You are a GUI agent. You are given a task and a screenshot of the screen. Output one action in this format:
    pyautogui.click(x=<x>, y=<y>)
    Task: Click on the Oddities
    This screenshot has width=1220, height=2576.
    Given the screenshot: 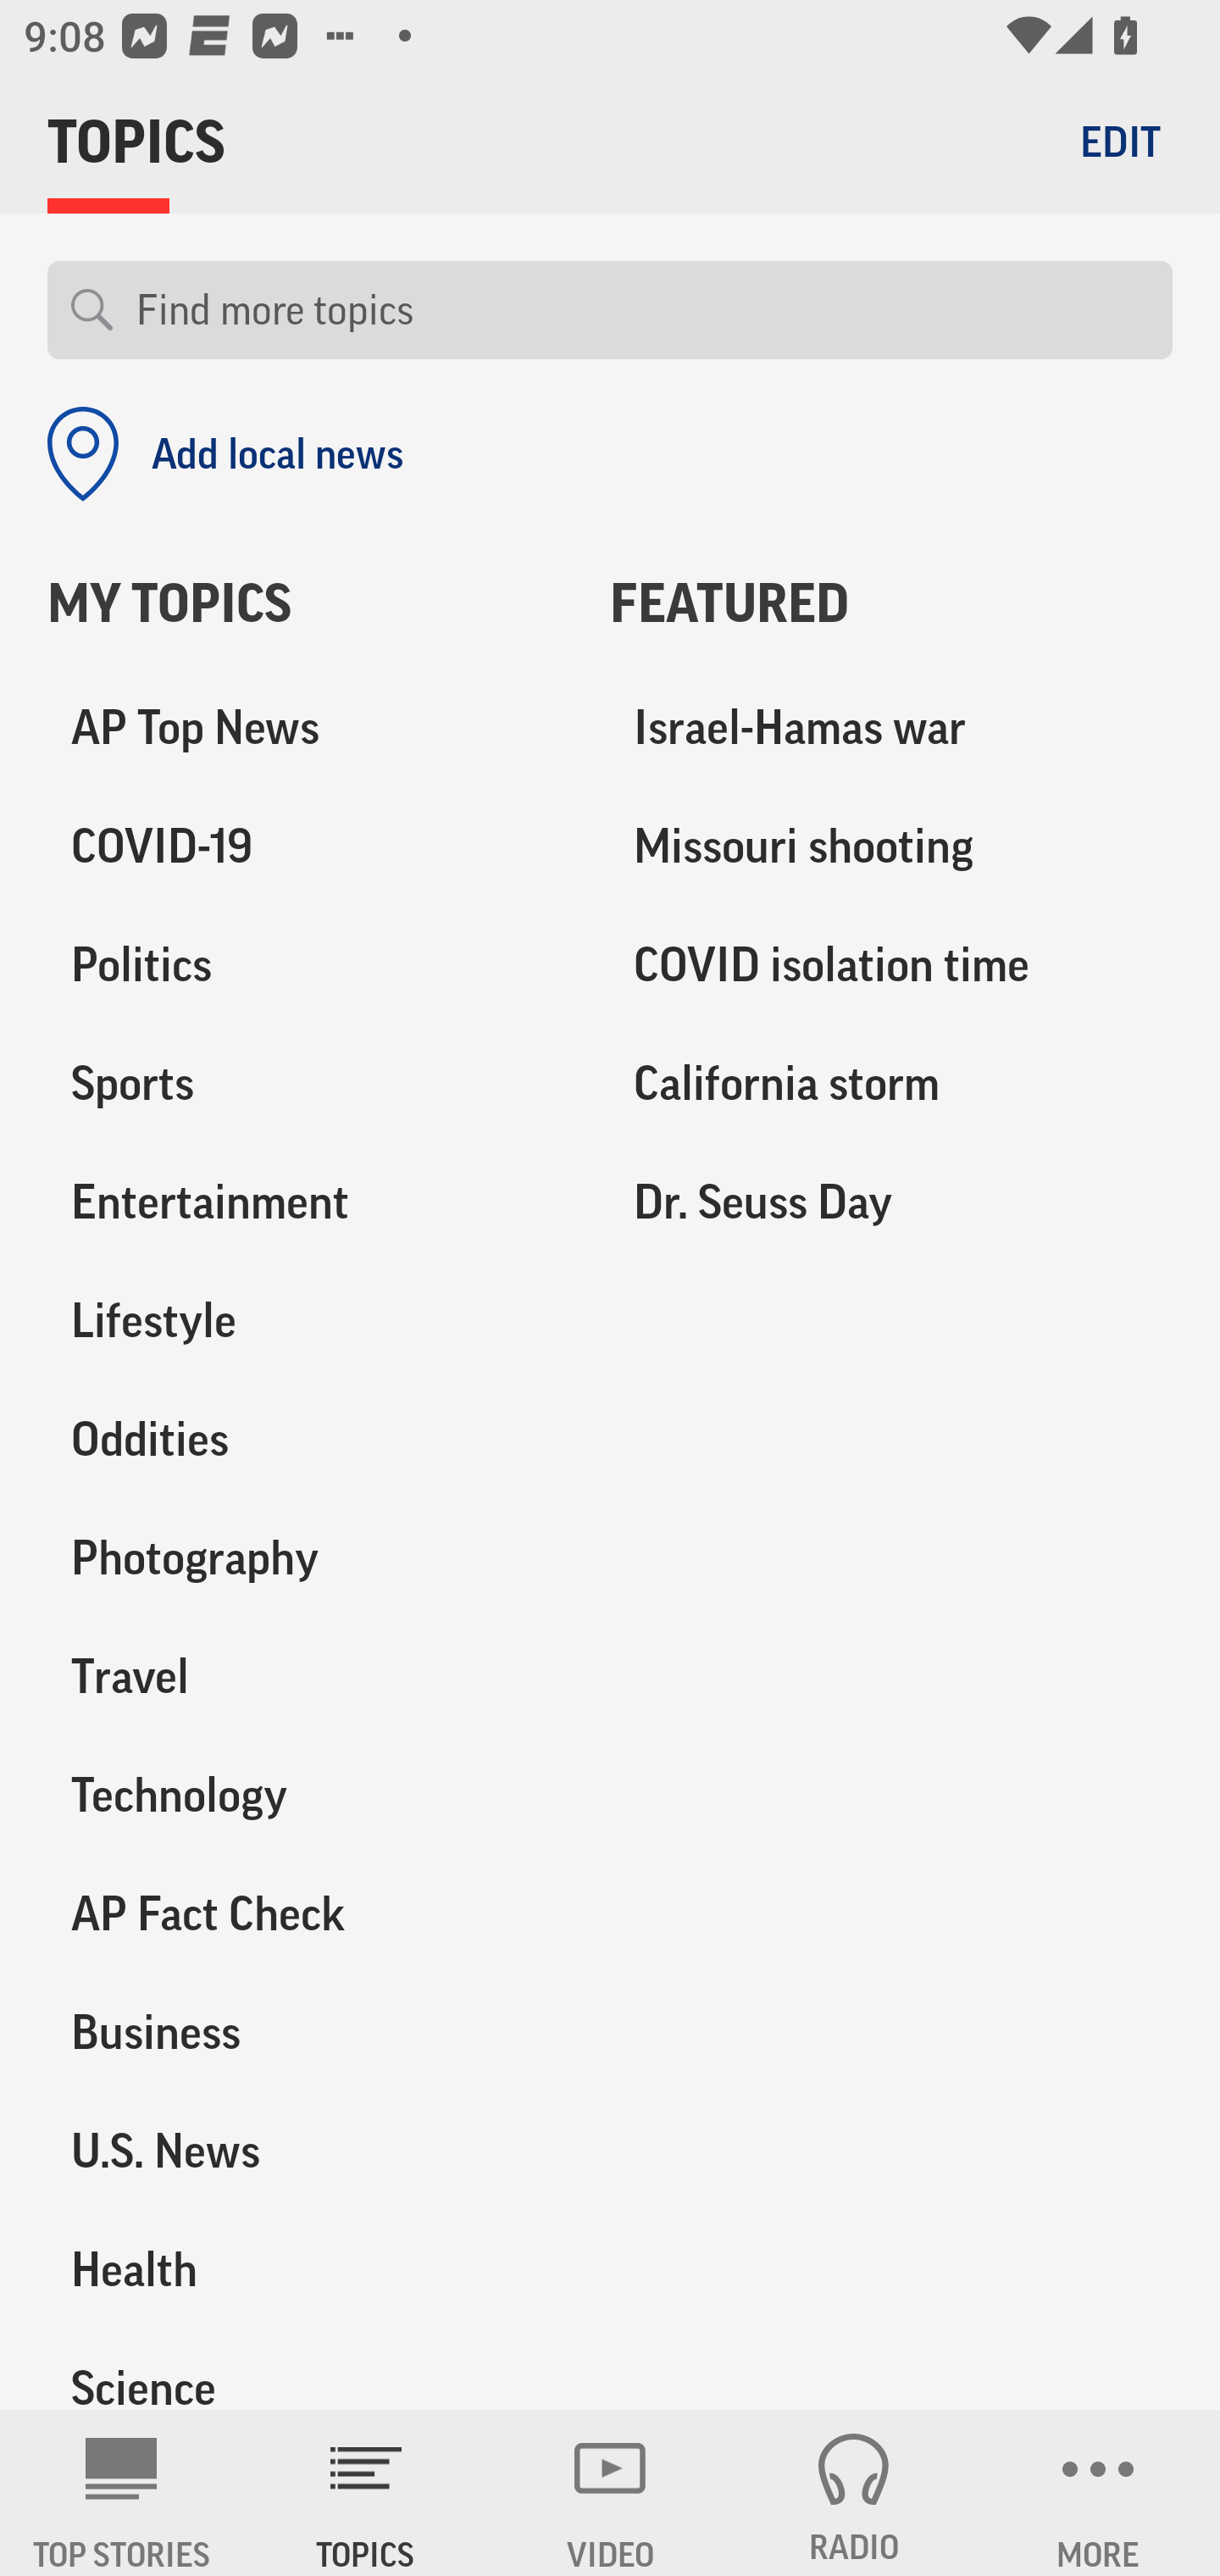 What is the action you would take?
    pyautogui.click(x=305, y=1440)
    